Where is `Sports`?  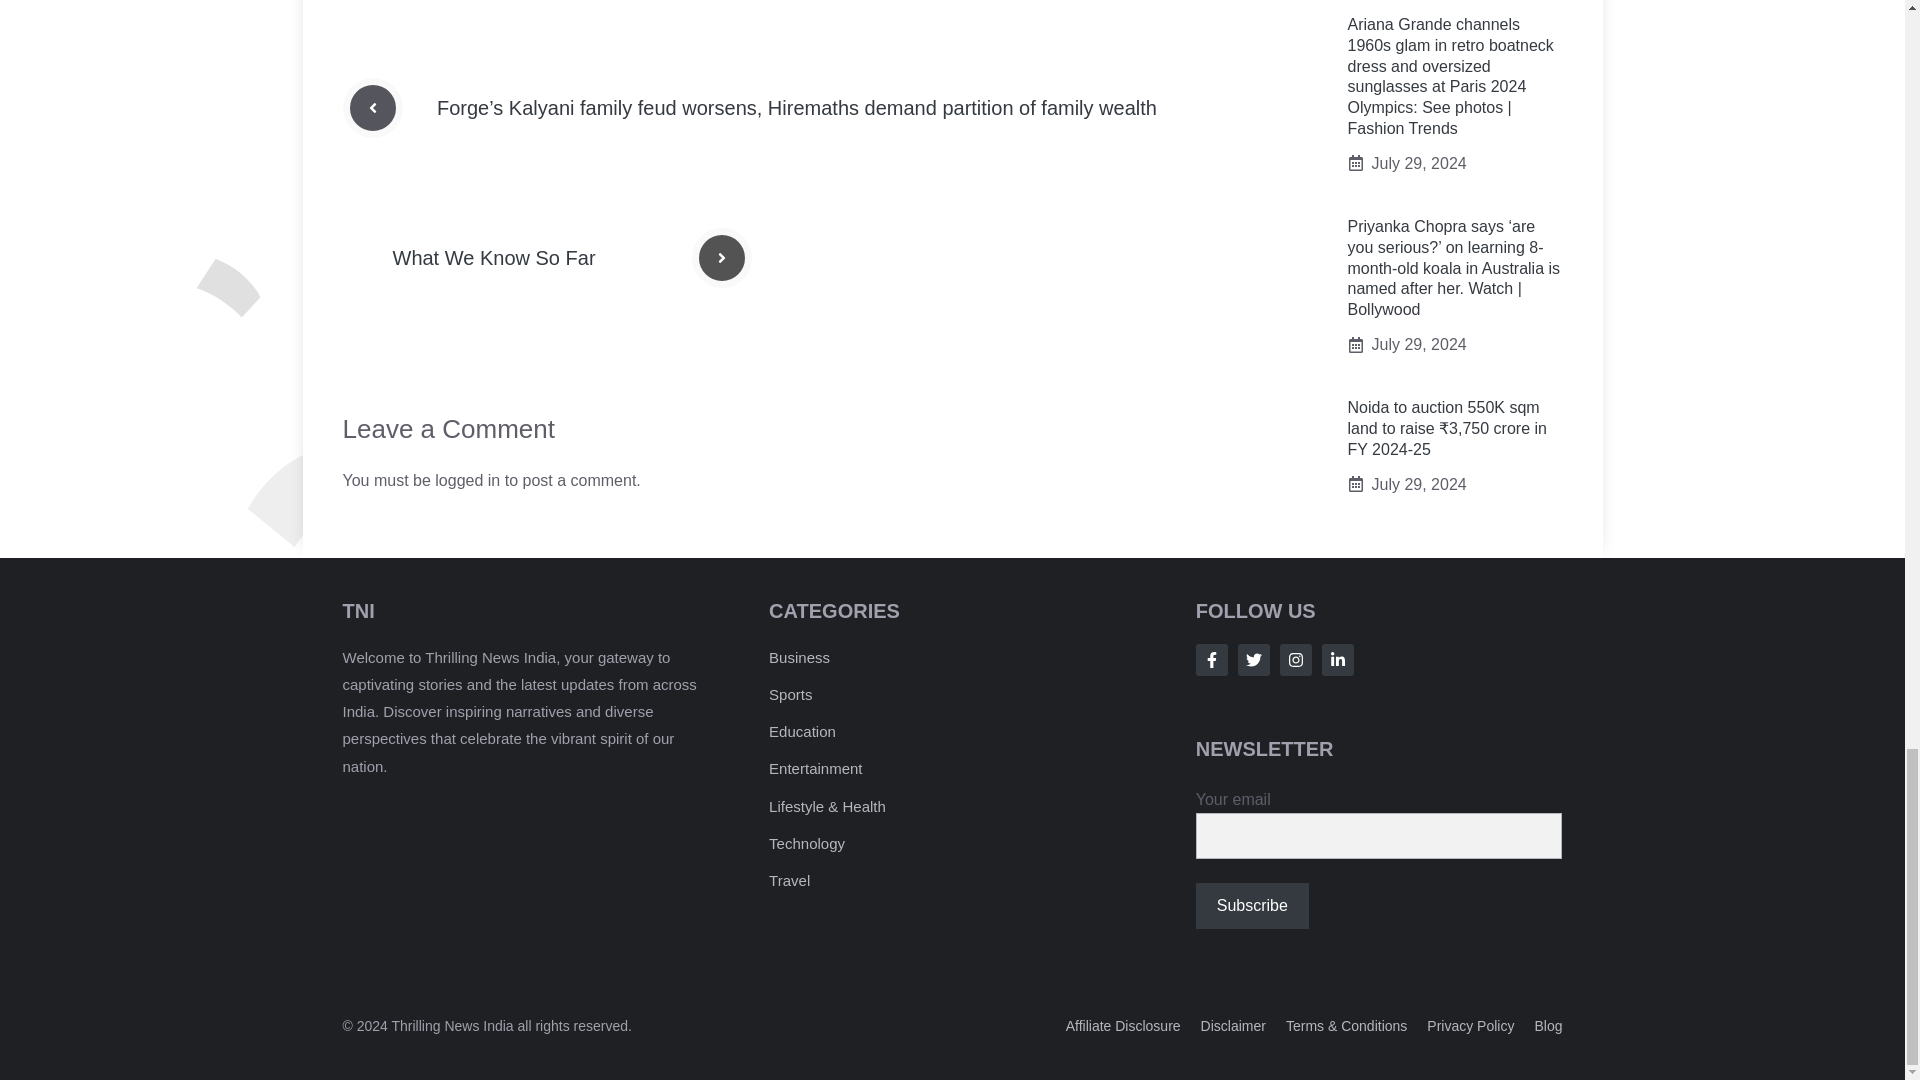 Sports is located at coordinates (790, 694).